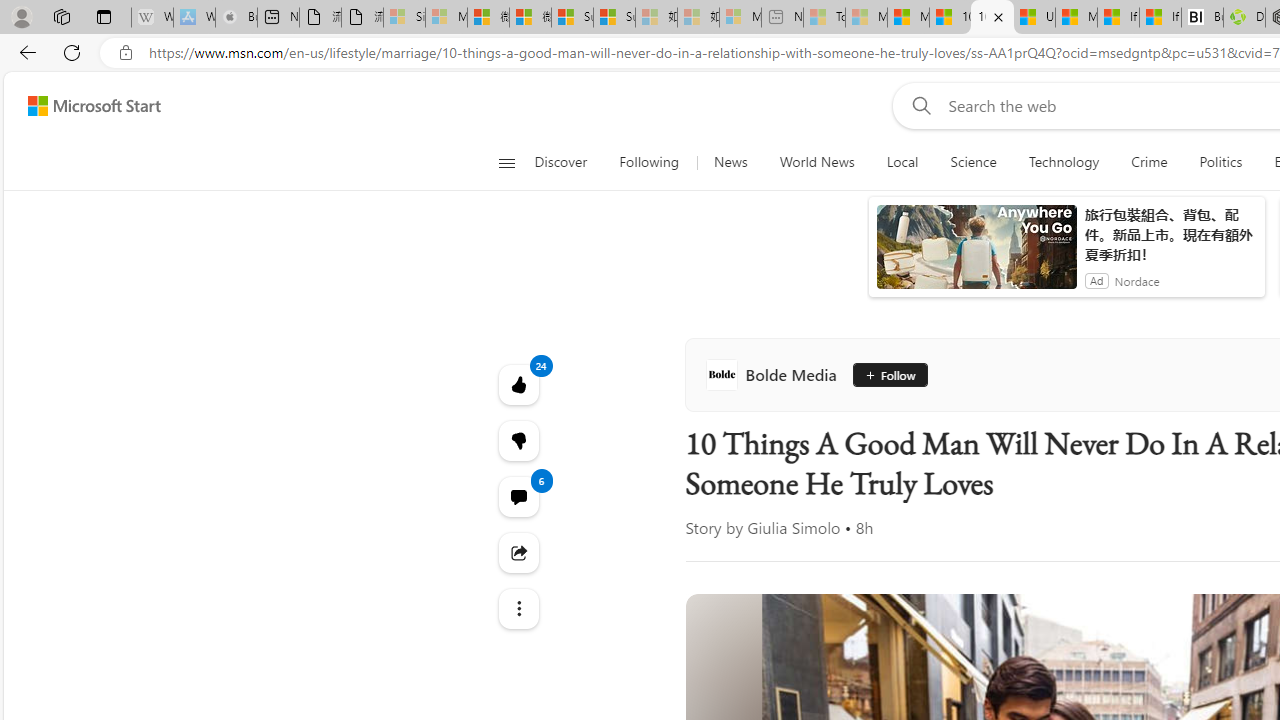 This screenshot has height=720, width=1280. I want to click on Descarga Driver Updater, so click(1244, 18).